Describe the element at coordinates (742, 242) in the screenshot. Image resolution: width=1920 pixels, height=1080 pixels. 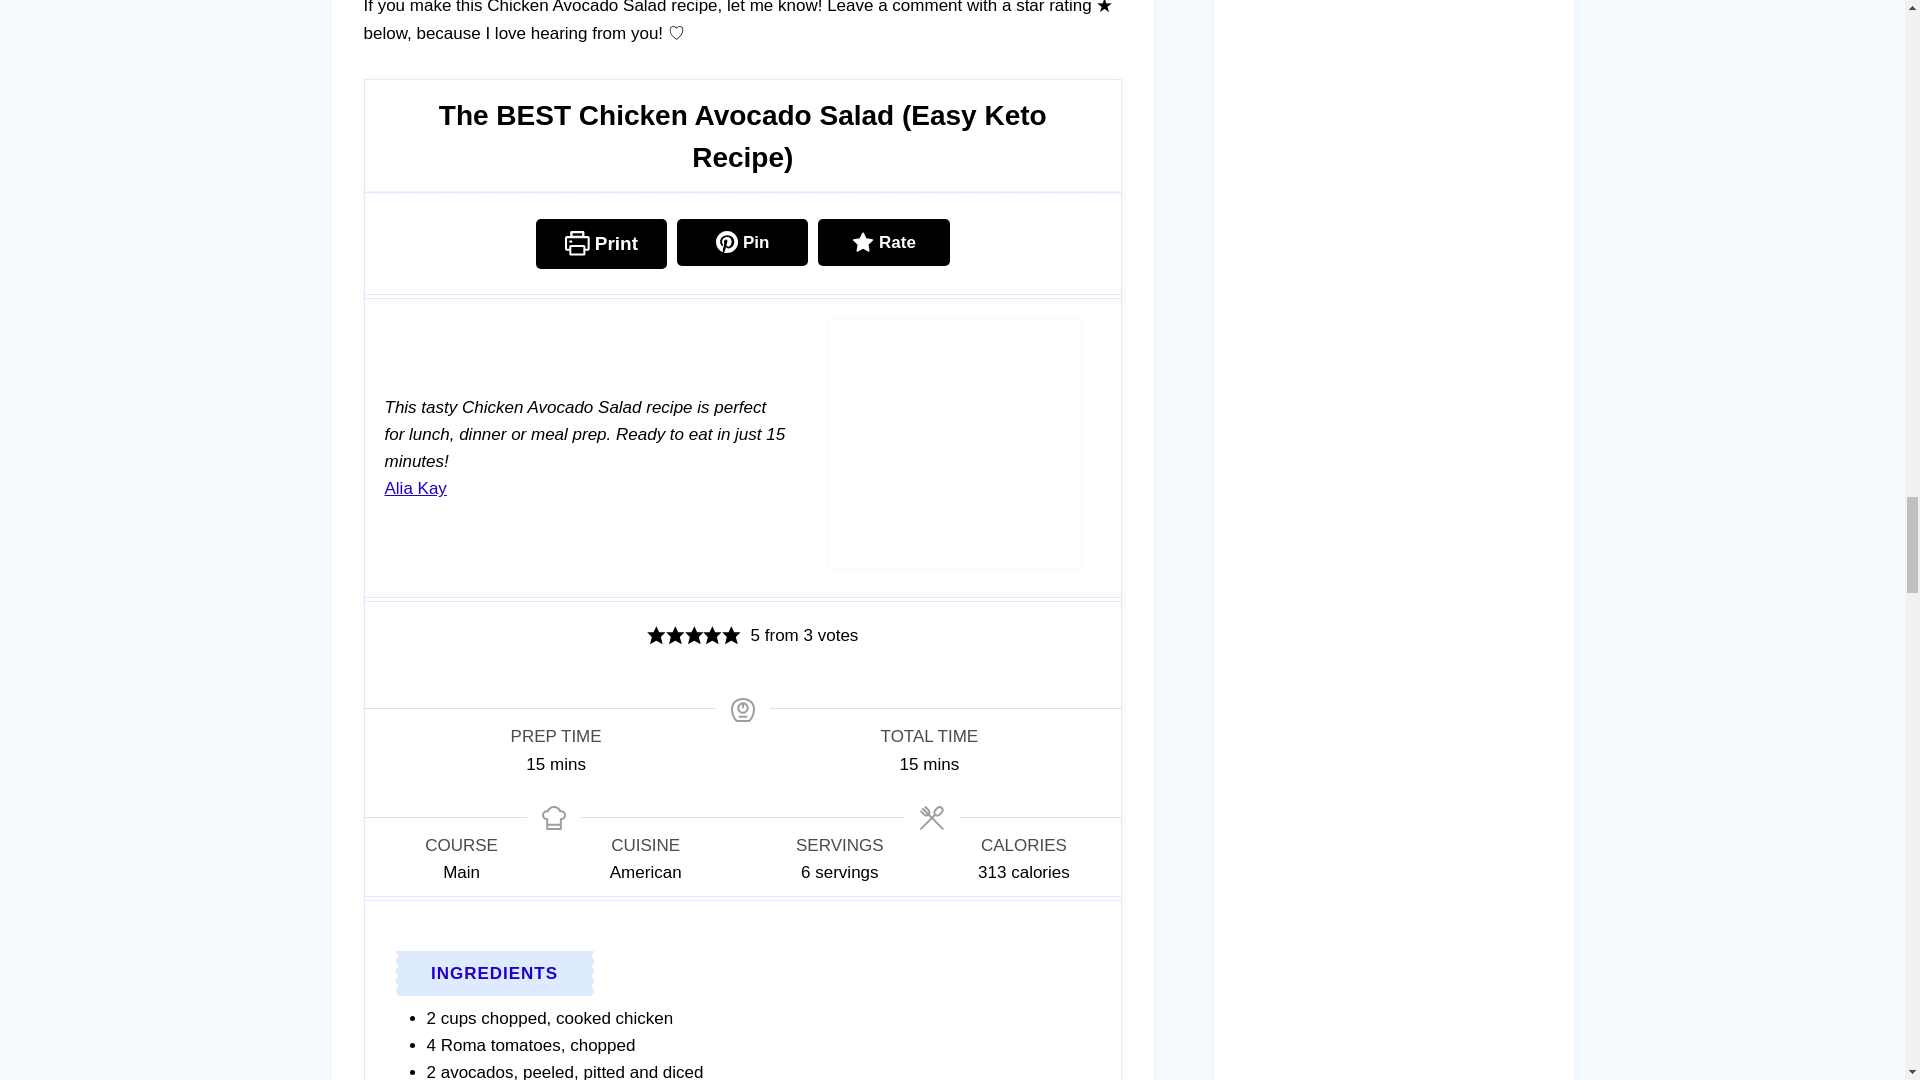
I see `Pin` at that location.